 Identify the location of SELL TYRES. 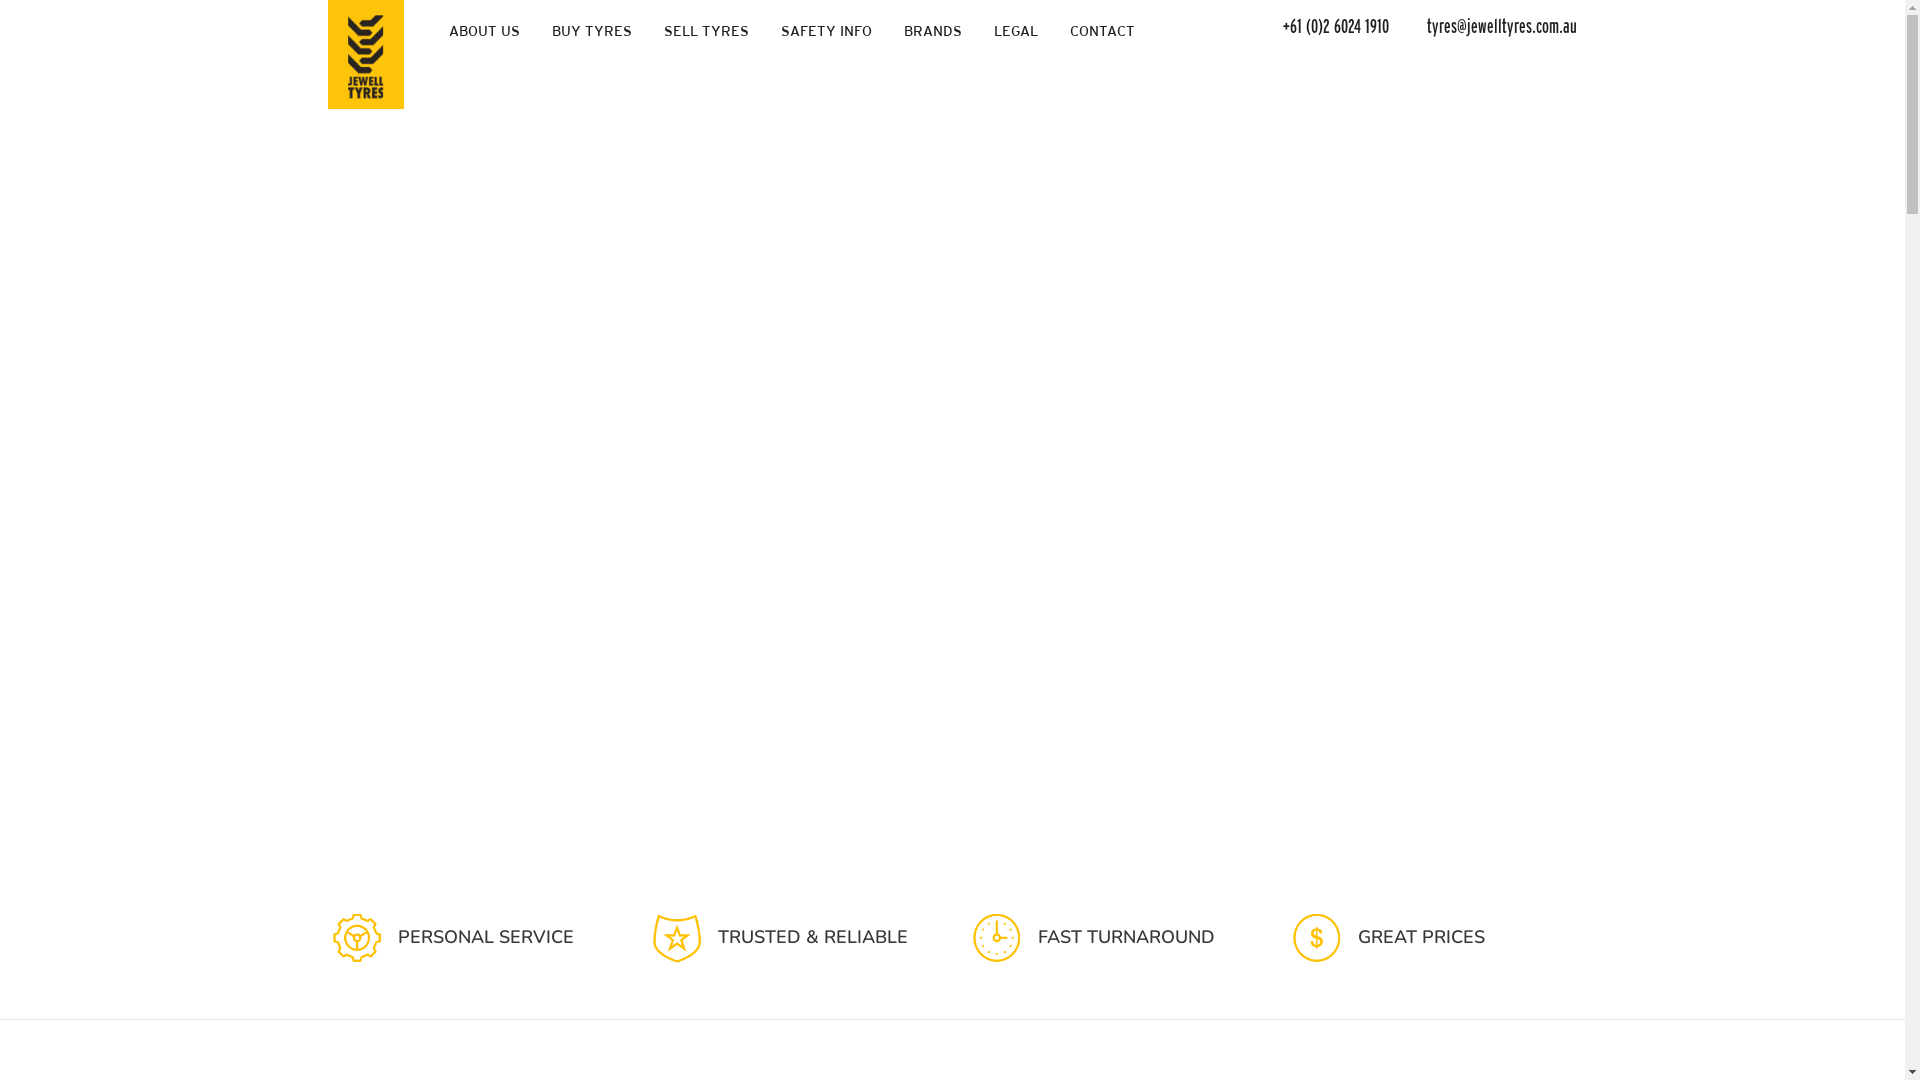
(706, 31).